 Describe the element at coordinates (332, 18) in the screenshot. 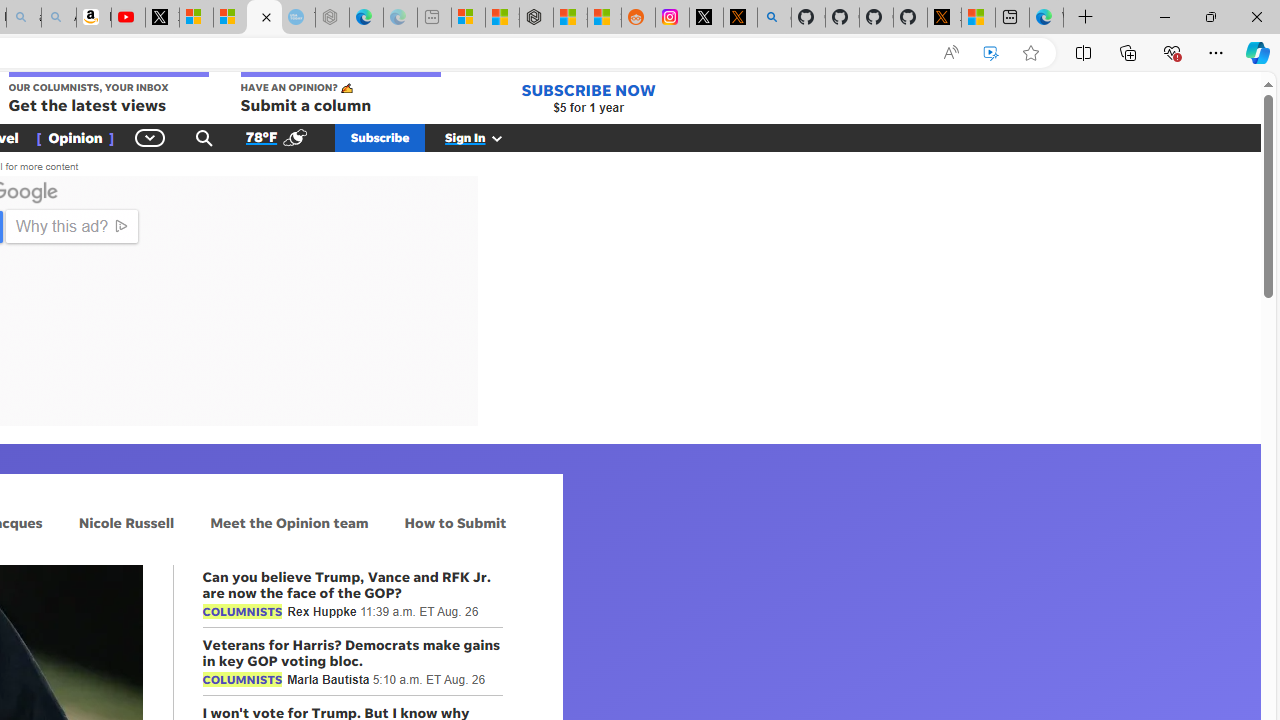

I see `Nordace - Nordace has arrived Hong Kong - Sleeping` at that location.